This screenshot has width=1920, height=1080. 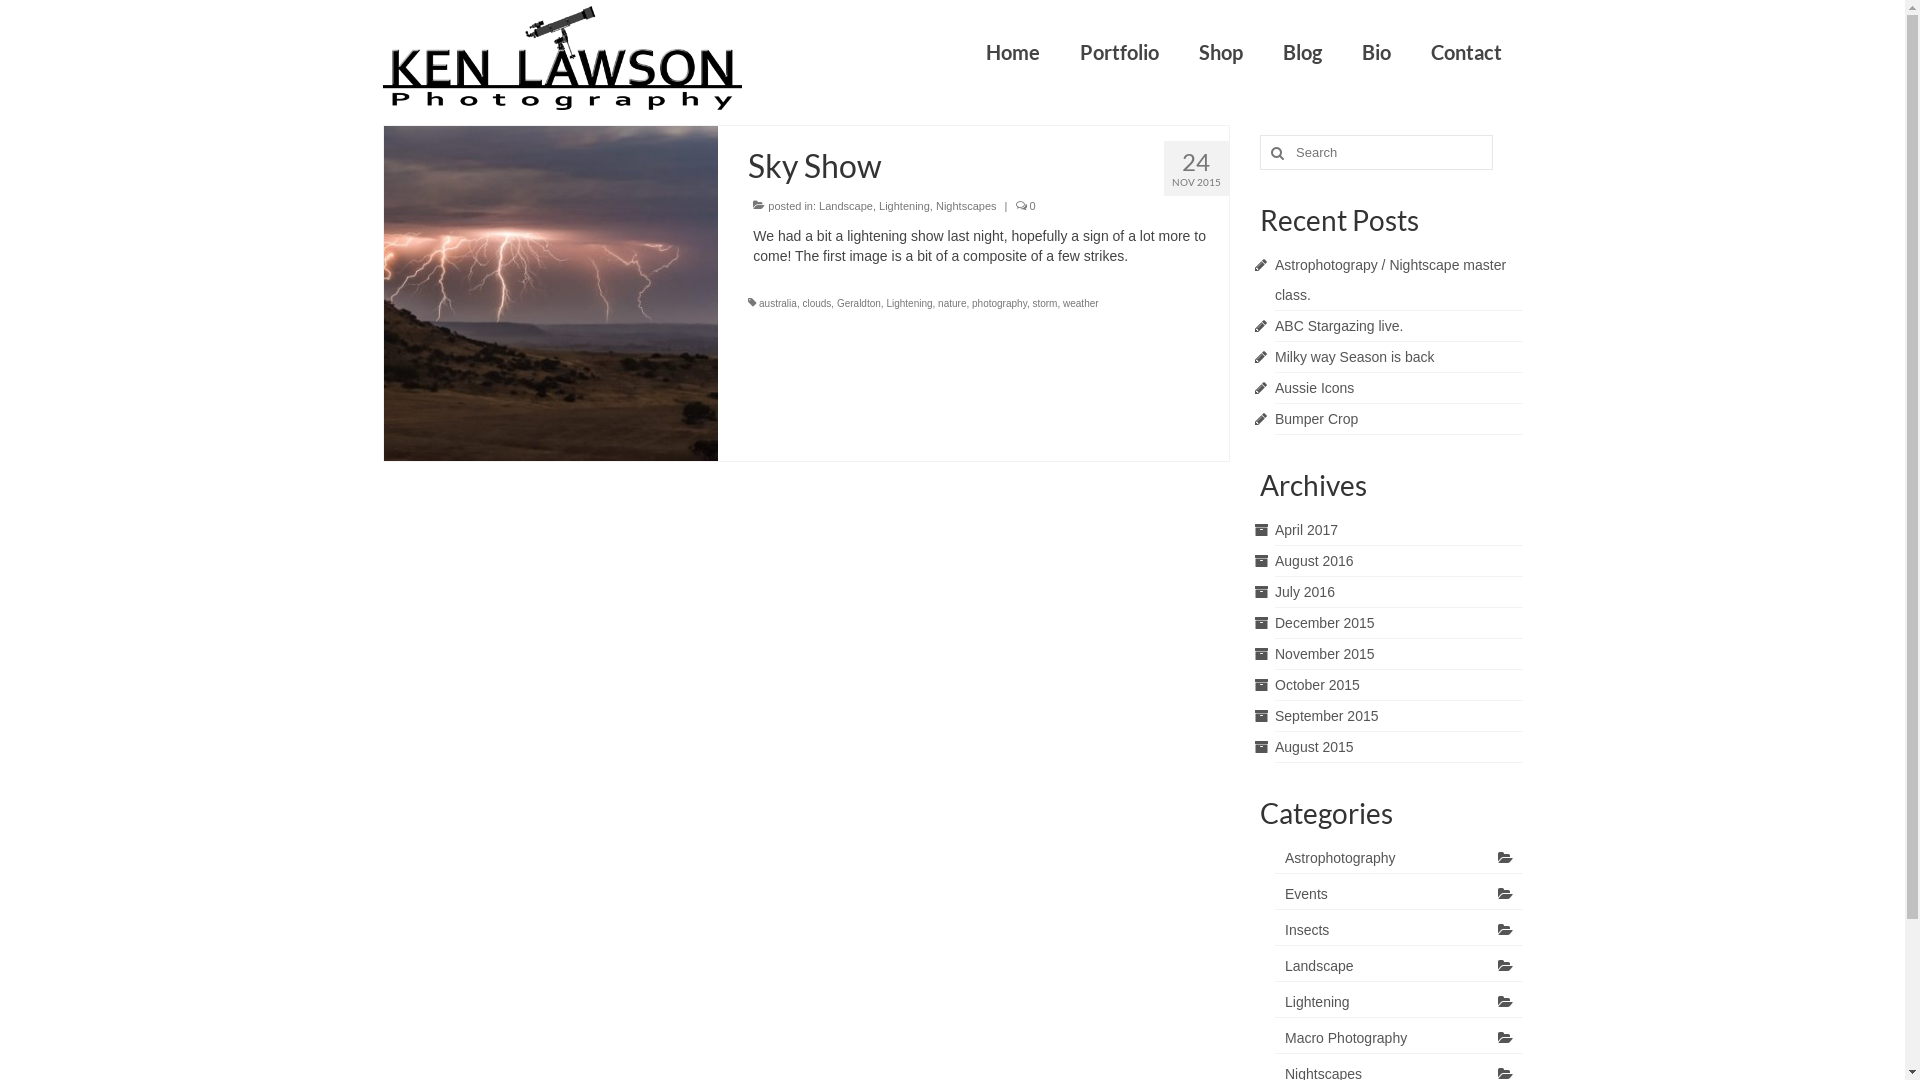 I want to click on August 2015, so click(x=1314, y=747).